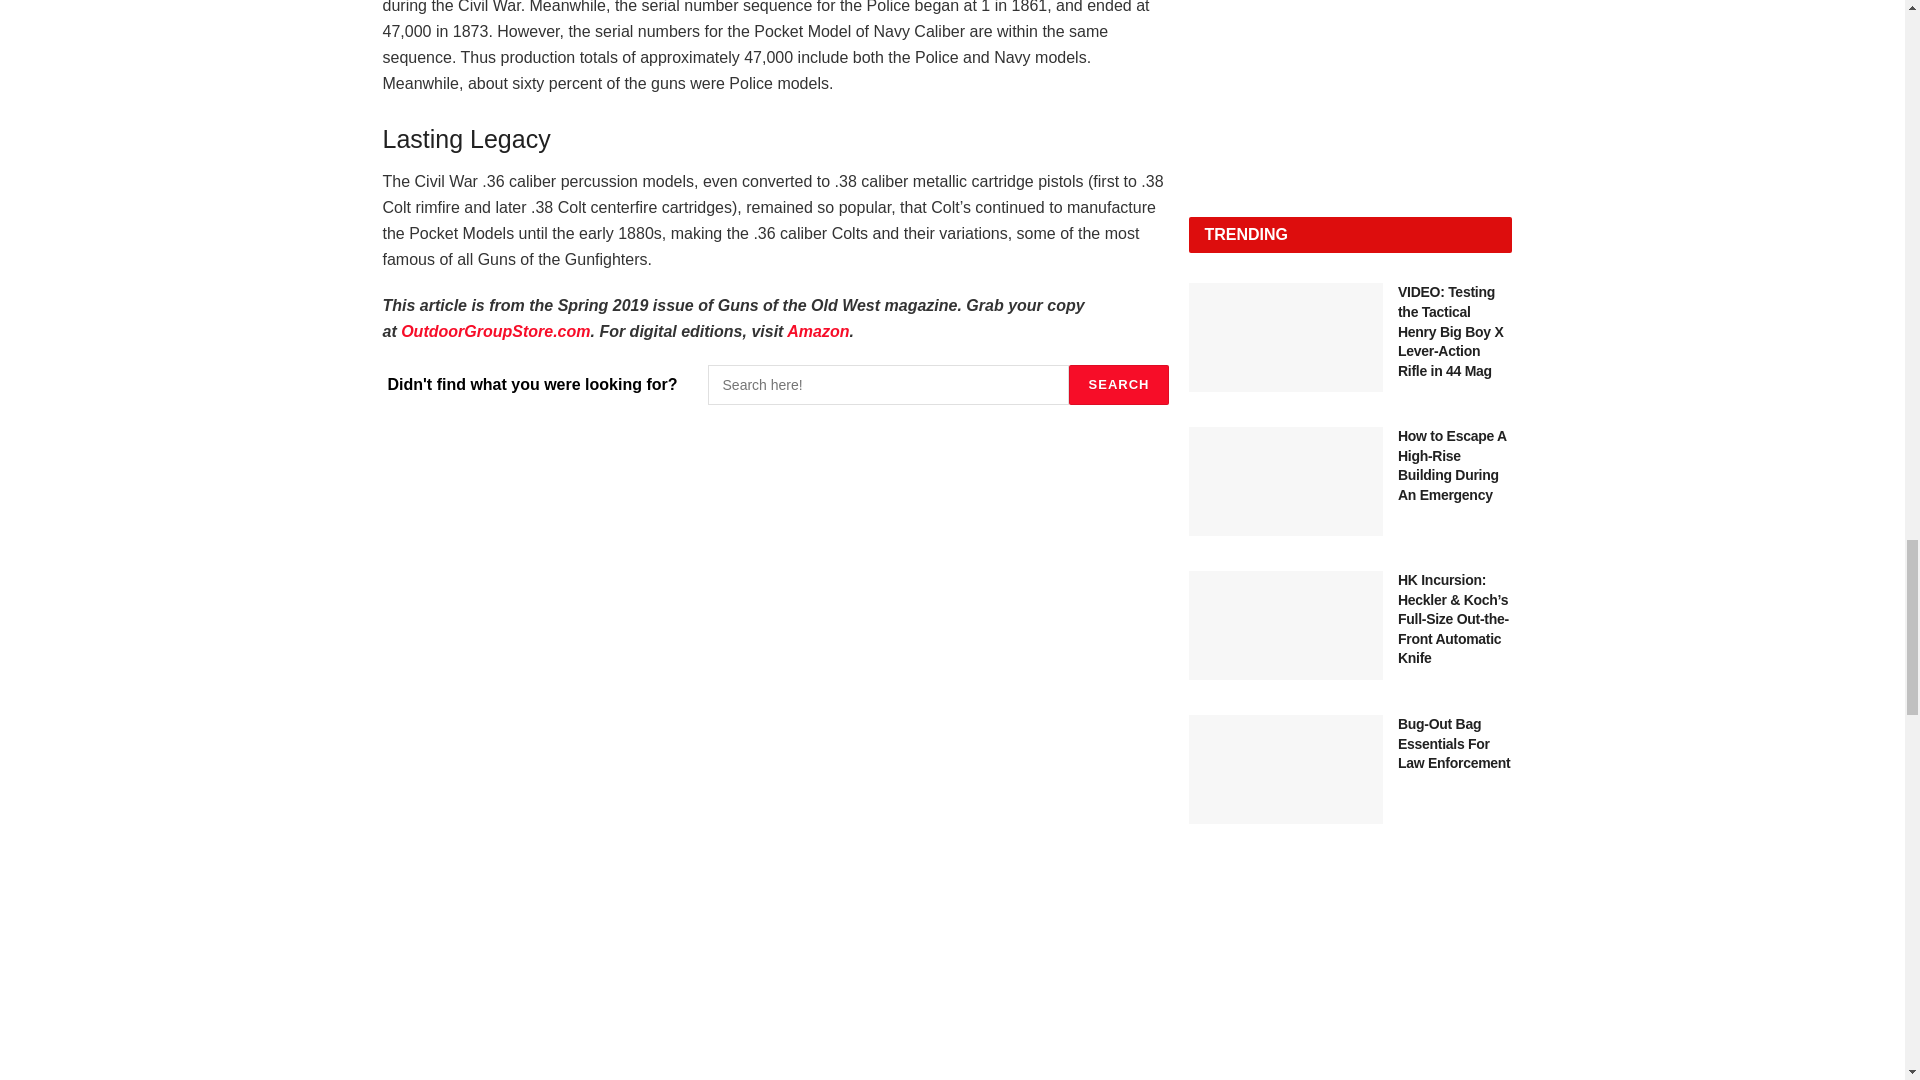  I want to click on 3rd party ad content, so click(1350, 989).